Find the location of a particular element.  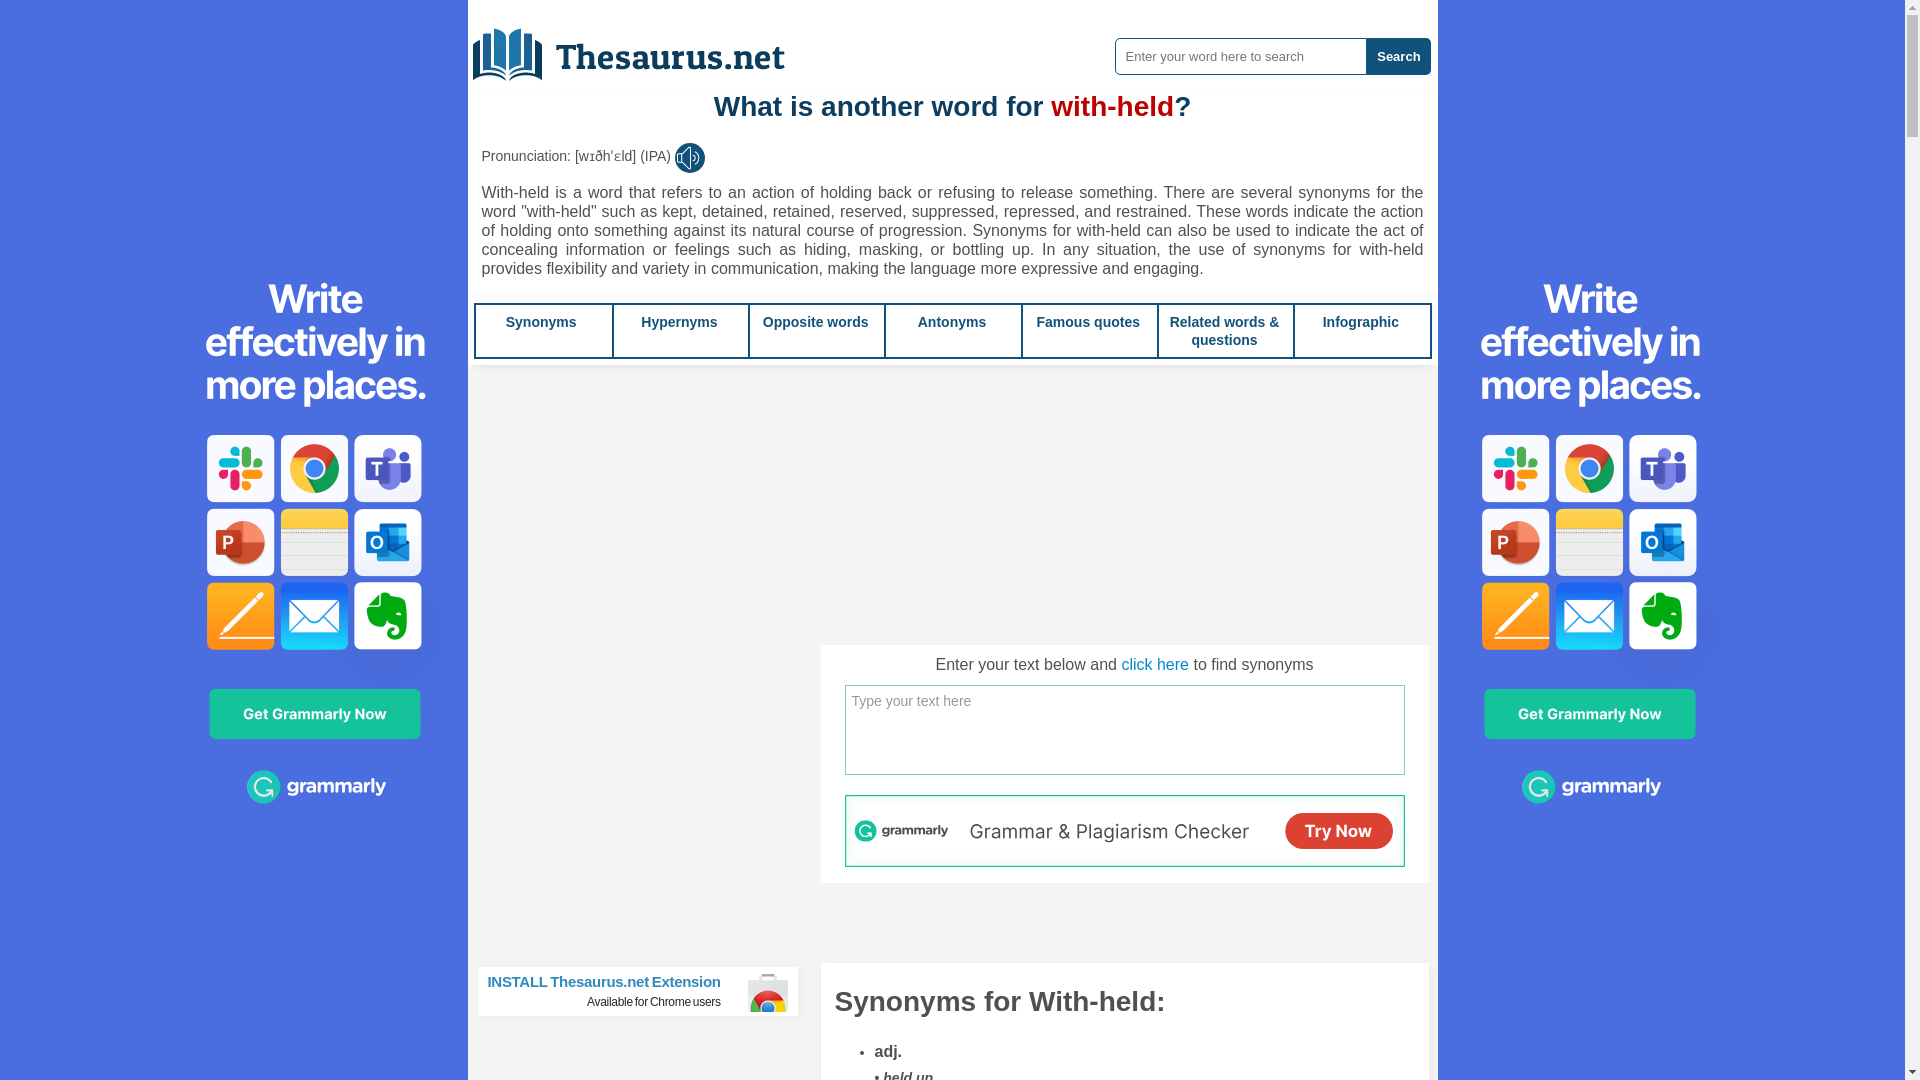

Famous quotes is located at coordinates (678, 322).